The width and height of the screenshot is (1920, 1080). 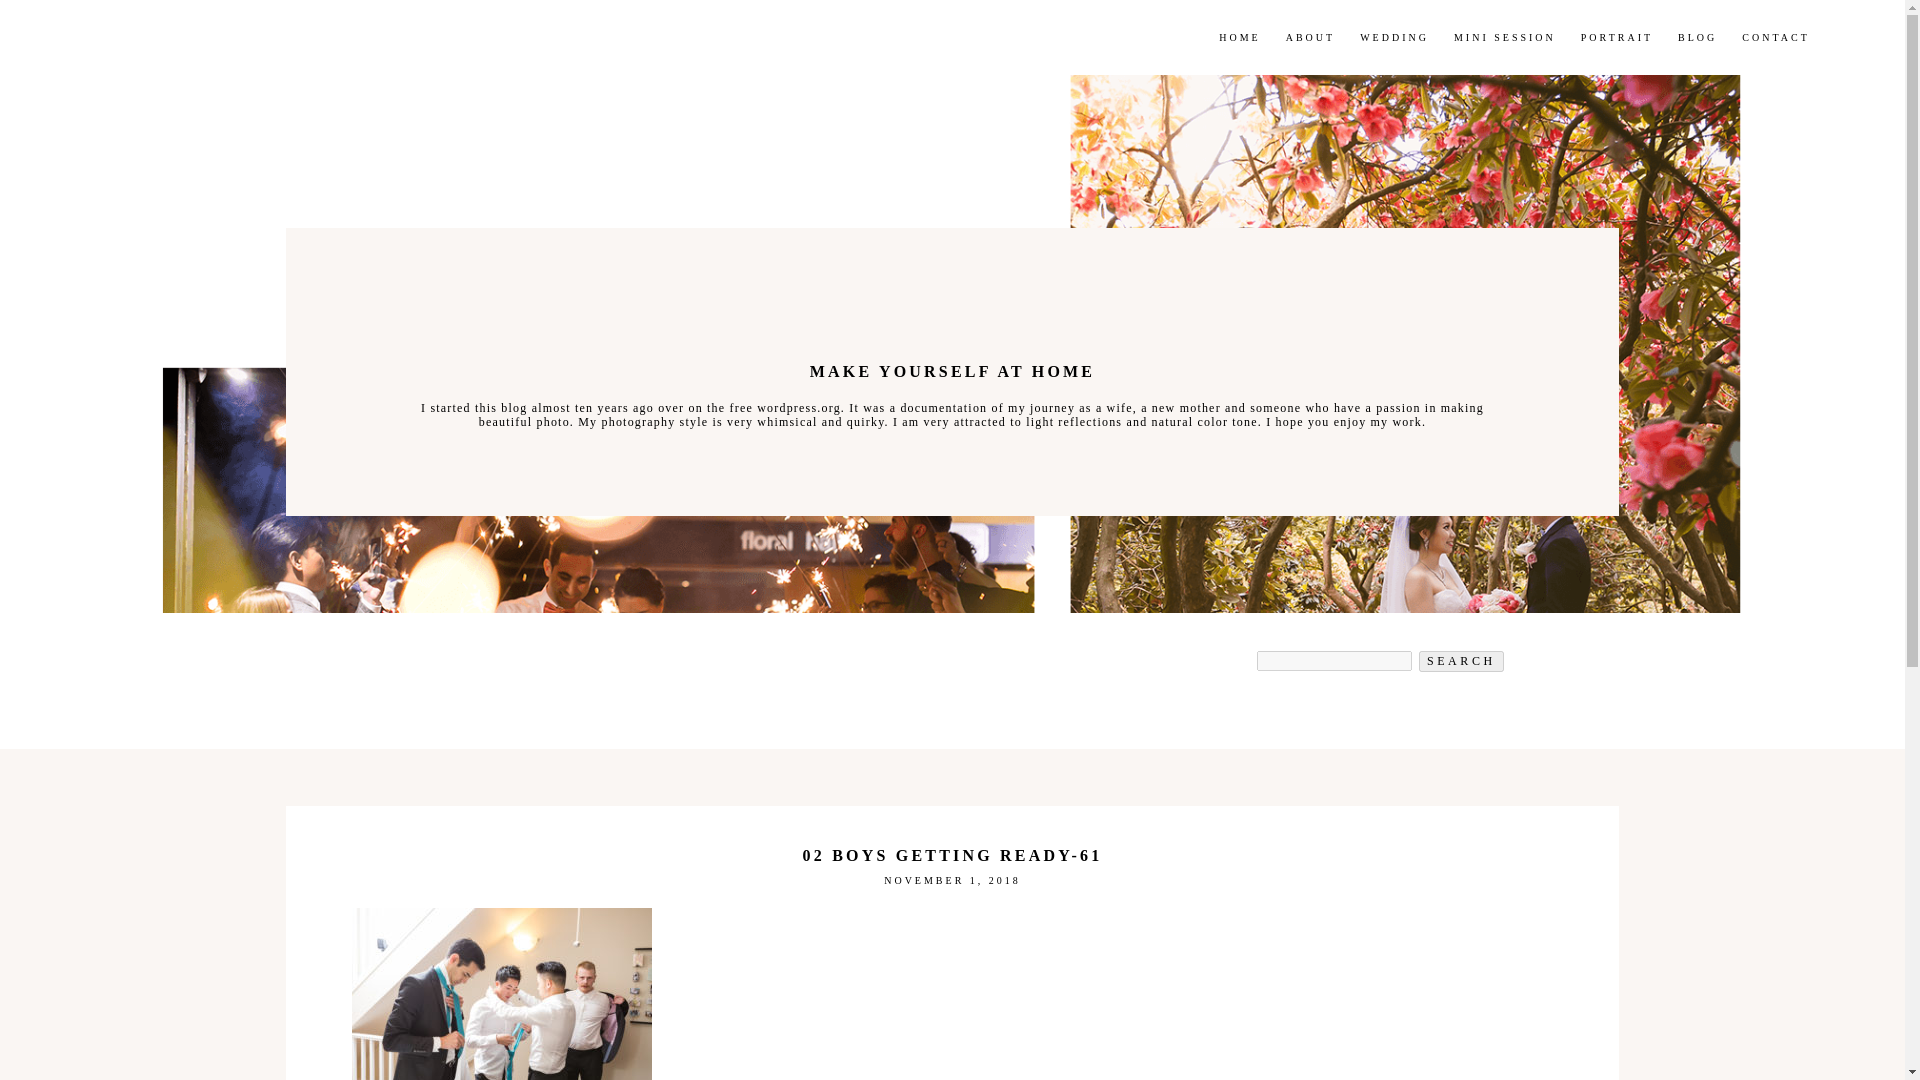 I want to click on MINI SESSION, so click(x=1616, y=38).